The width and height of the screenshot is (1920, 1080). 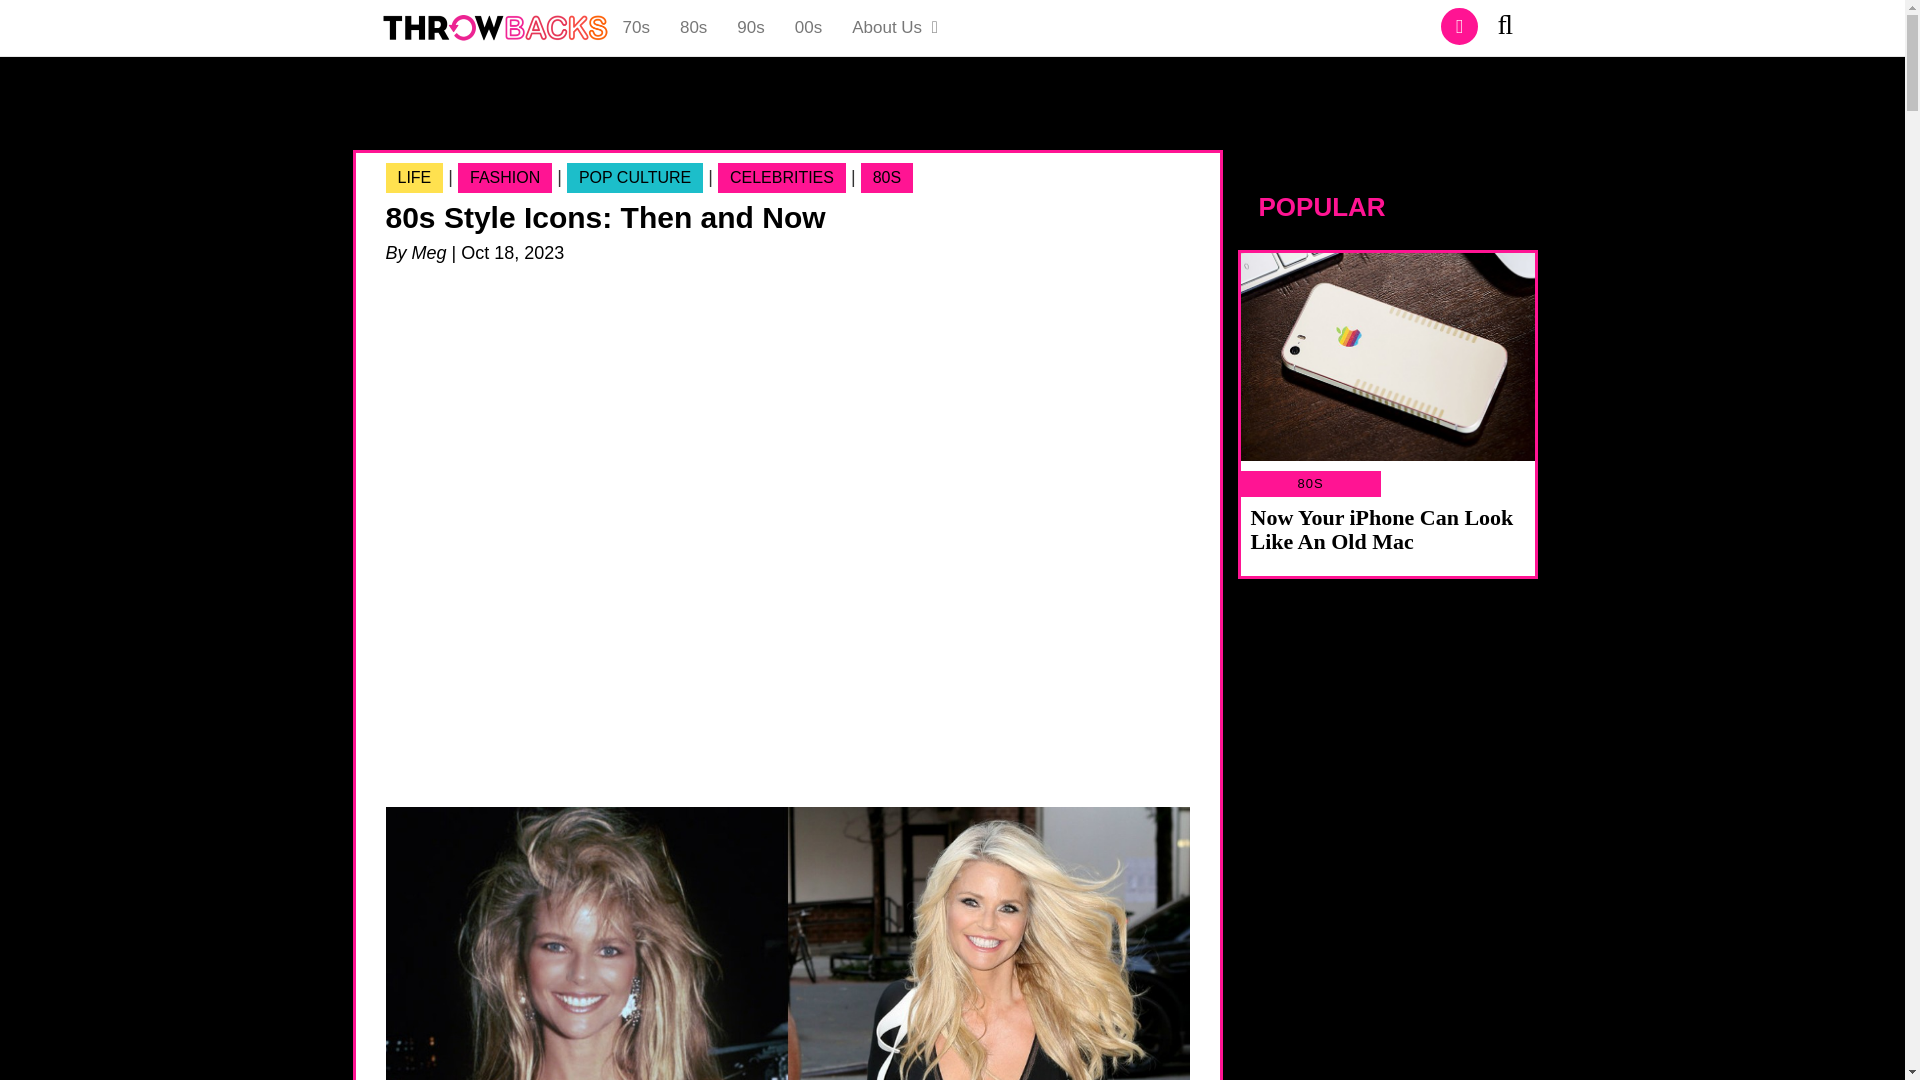 What do you see at coordinates (750, 28) in the screenshot?
I see `90s` at bounding box center [750, 28].